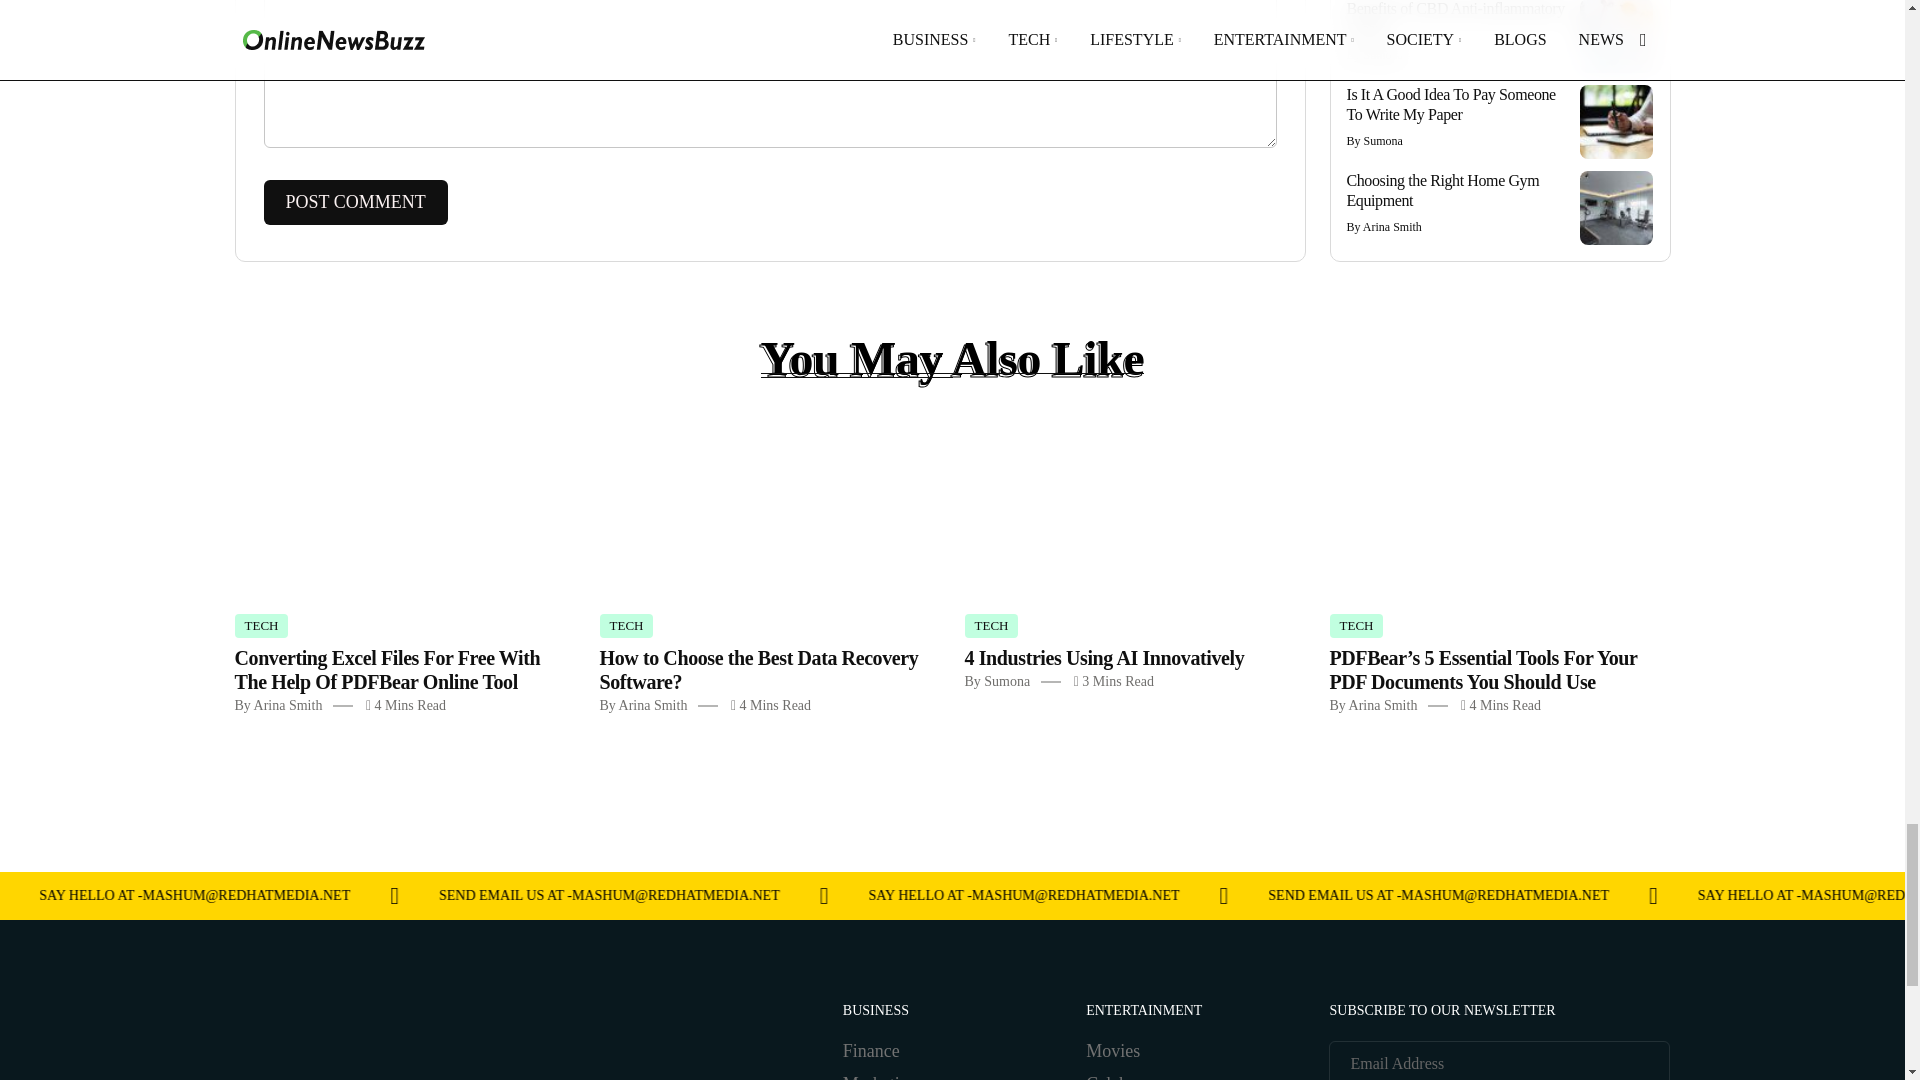 The image size is (1920, 1080). What do you see at coordinates (261, 626) in the screenshot?
I see `Tech` at bounding box center [261, 626].